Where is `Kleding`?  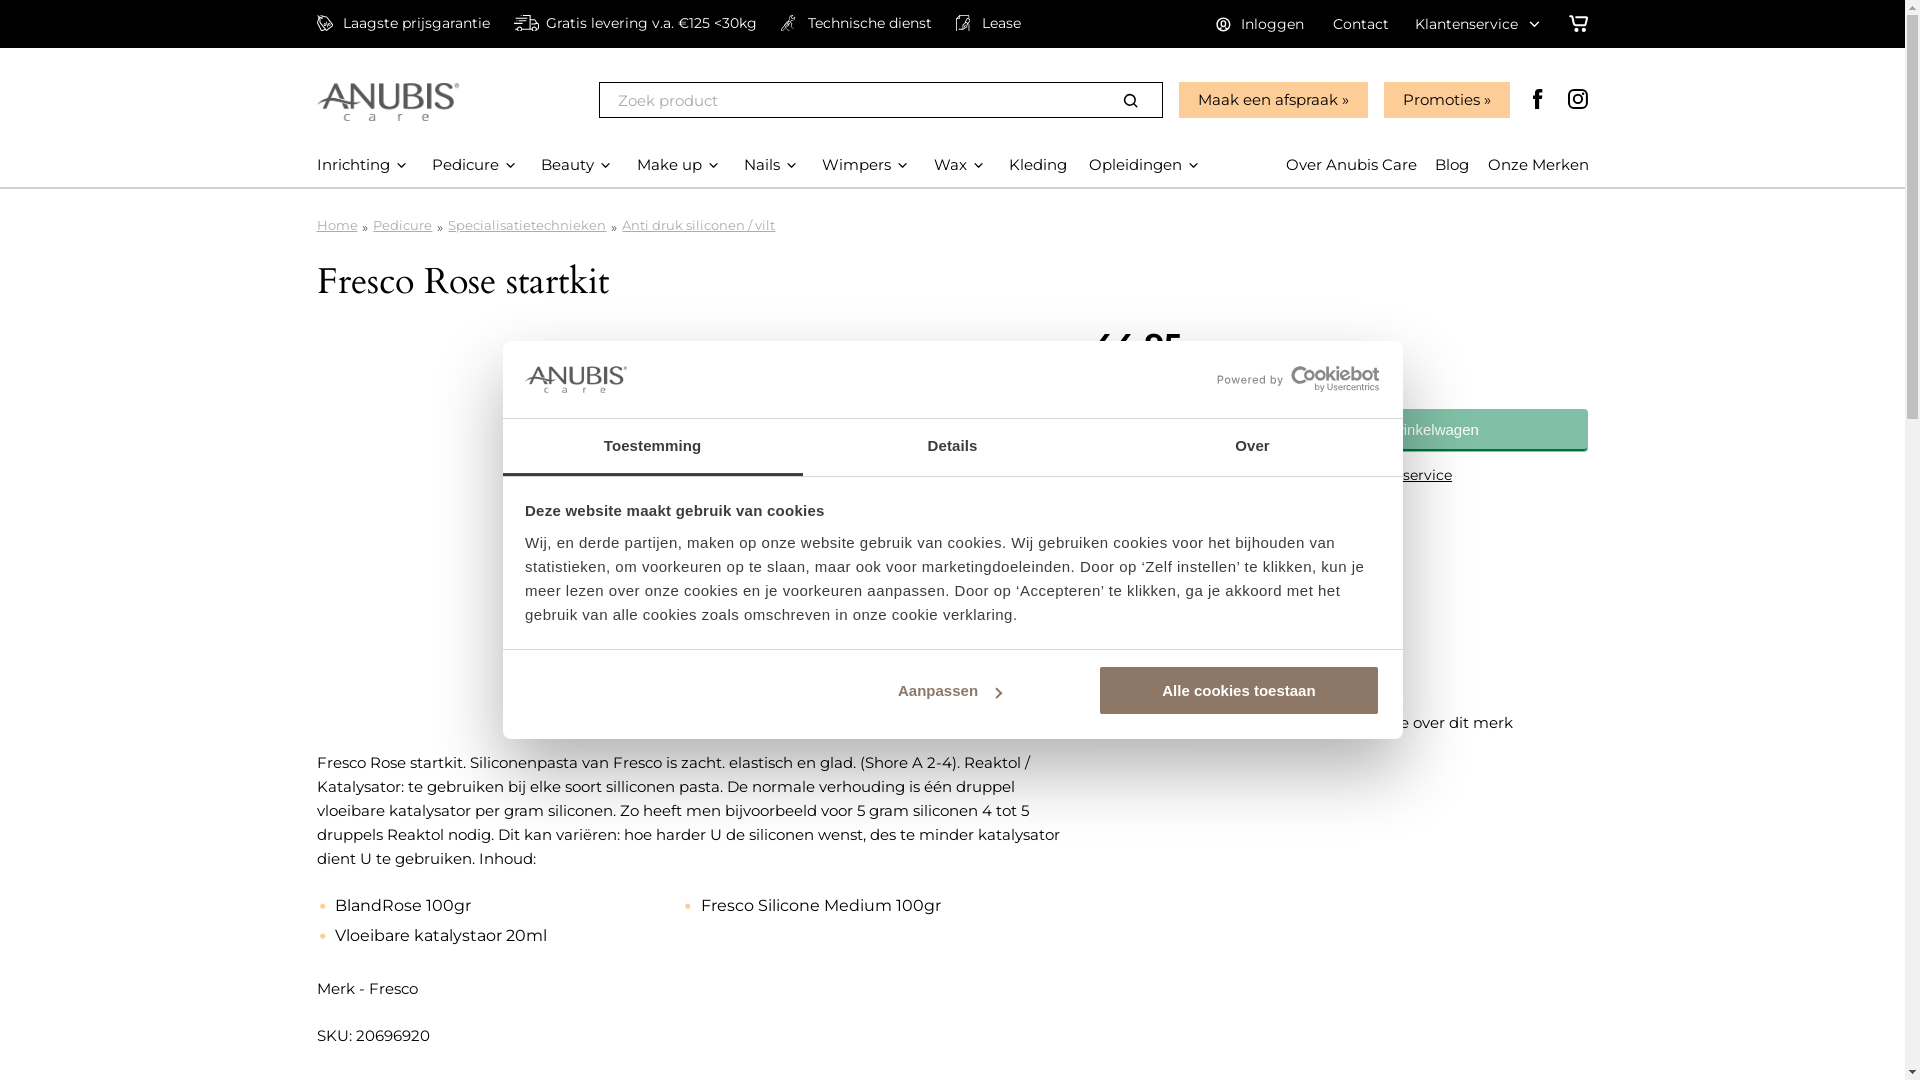 Kleding is located at coordinates (1038, 164).